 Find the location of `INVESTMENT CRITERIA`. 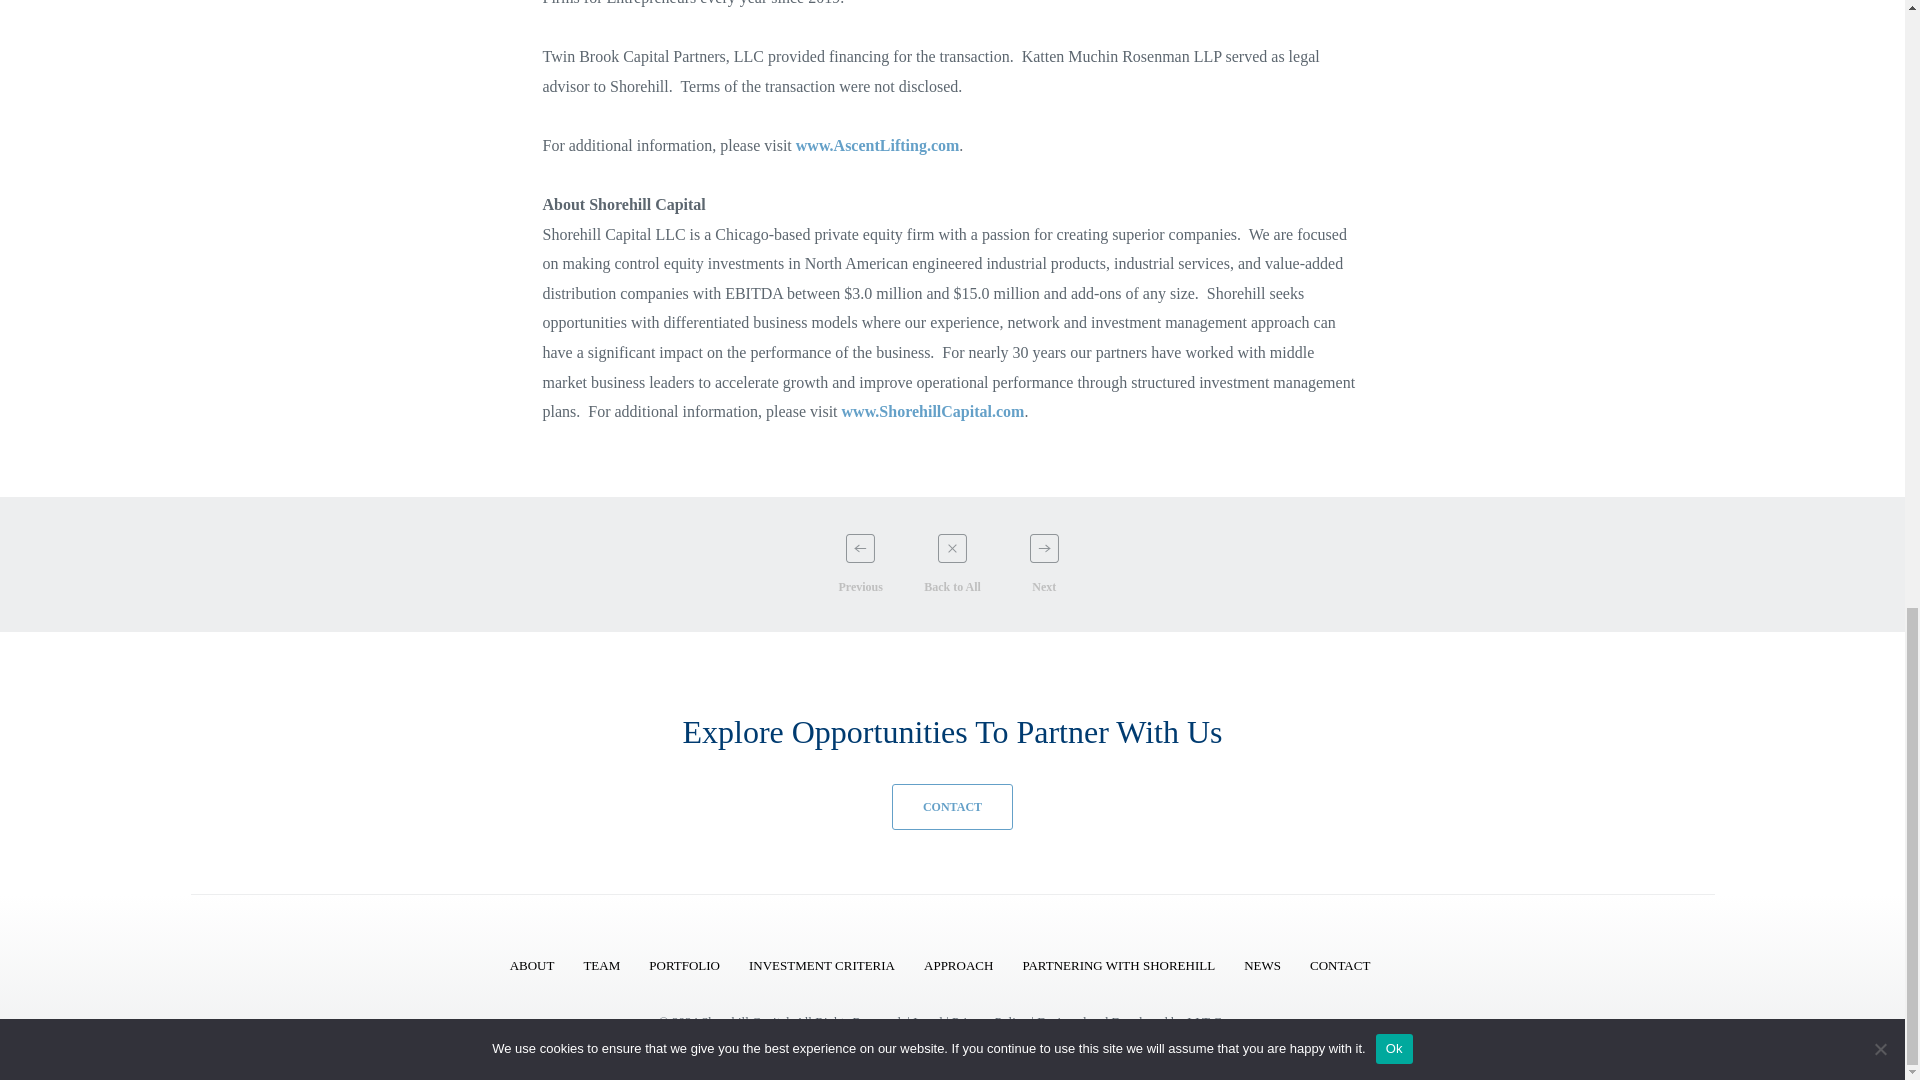

INVESTMENT CRITERIA is located at coordinates (821, 965).